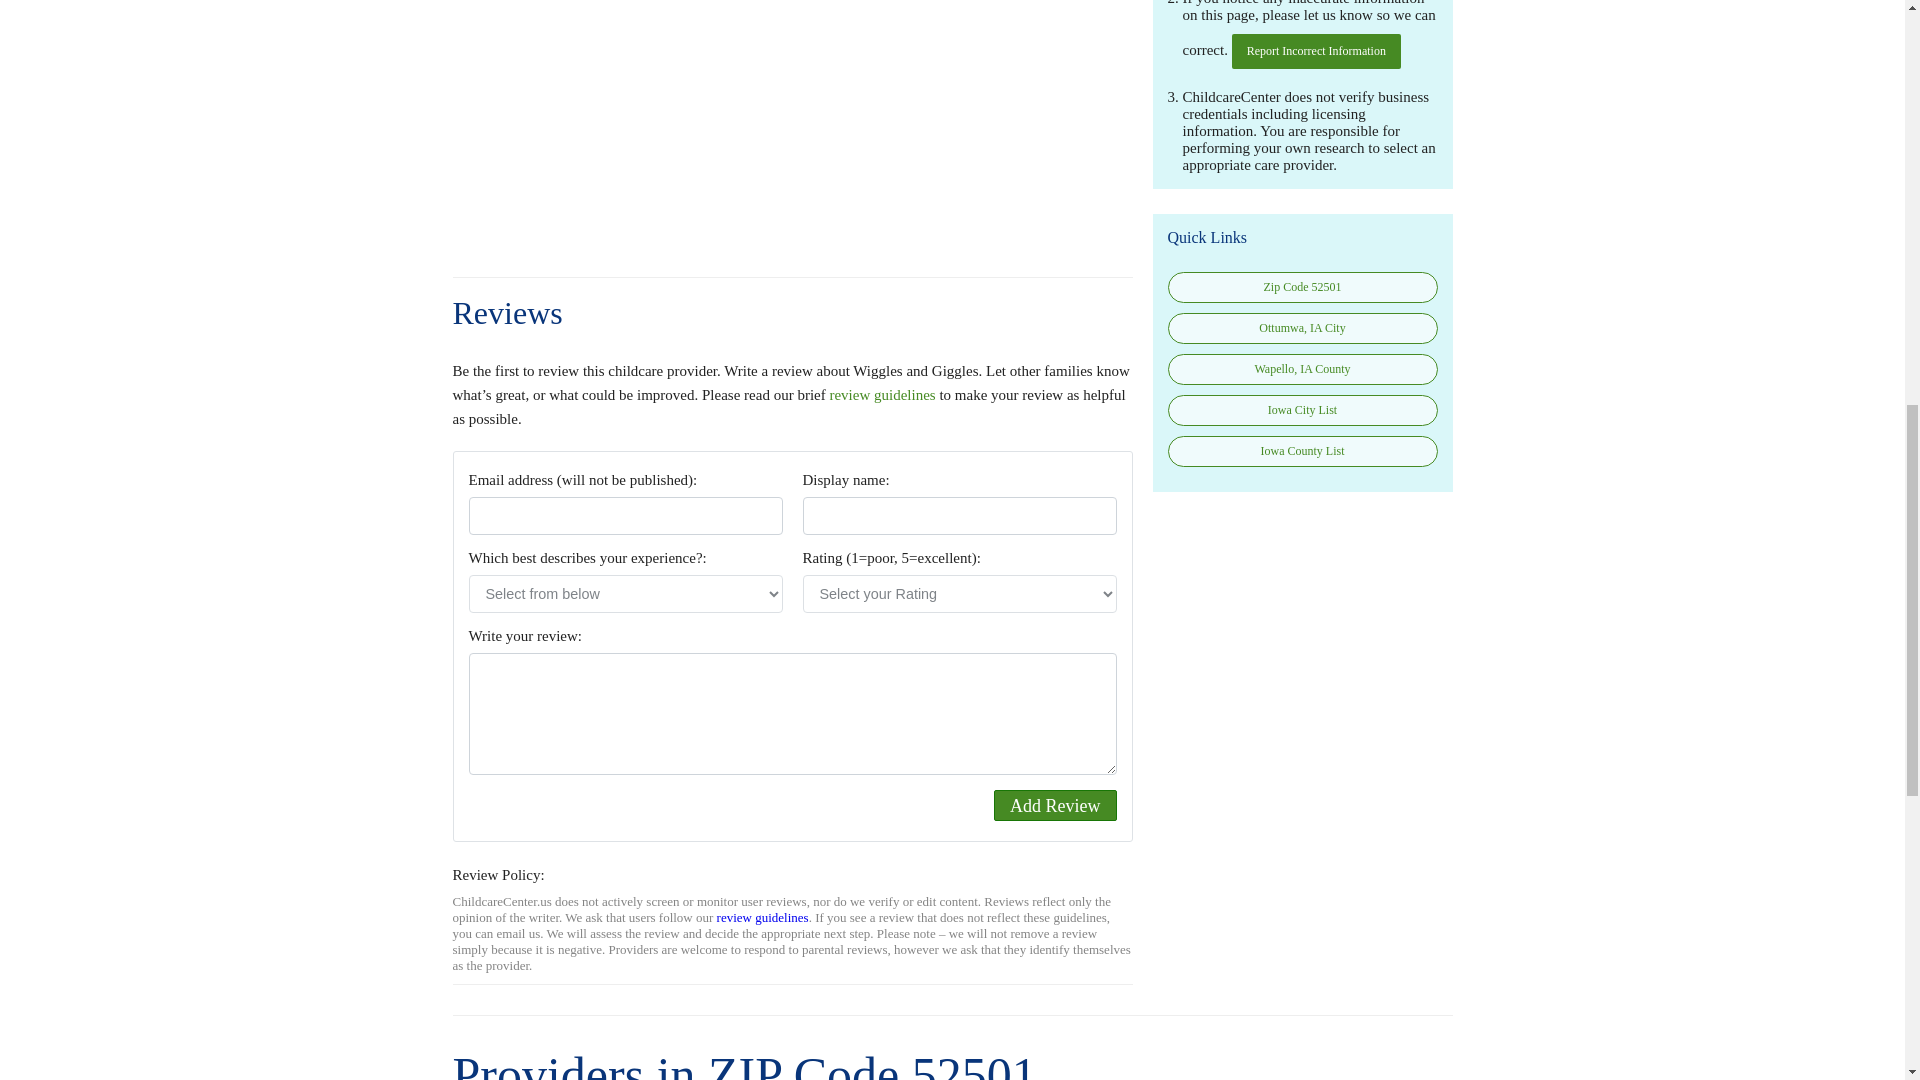 This screenshot has height=1080, width=1920. I want to click on review guidelines, so click(762, 917).